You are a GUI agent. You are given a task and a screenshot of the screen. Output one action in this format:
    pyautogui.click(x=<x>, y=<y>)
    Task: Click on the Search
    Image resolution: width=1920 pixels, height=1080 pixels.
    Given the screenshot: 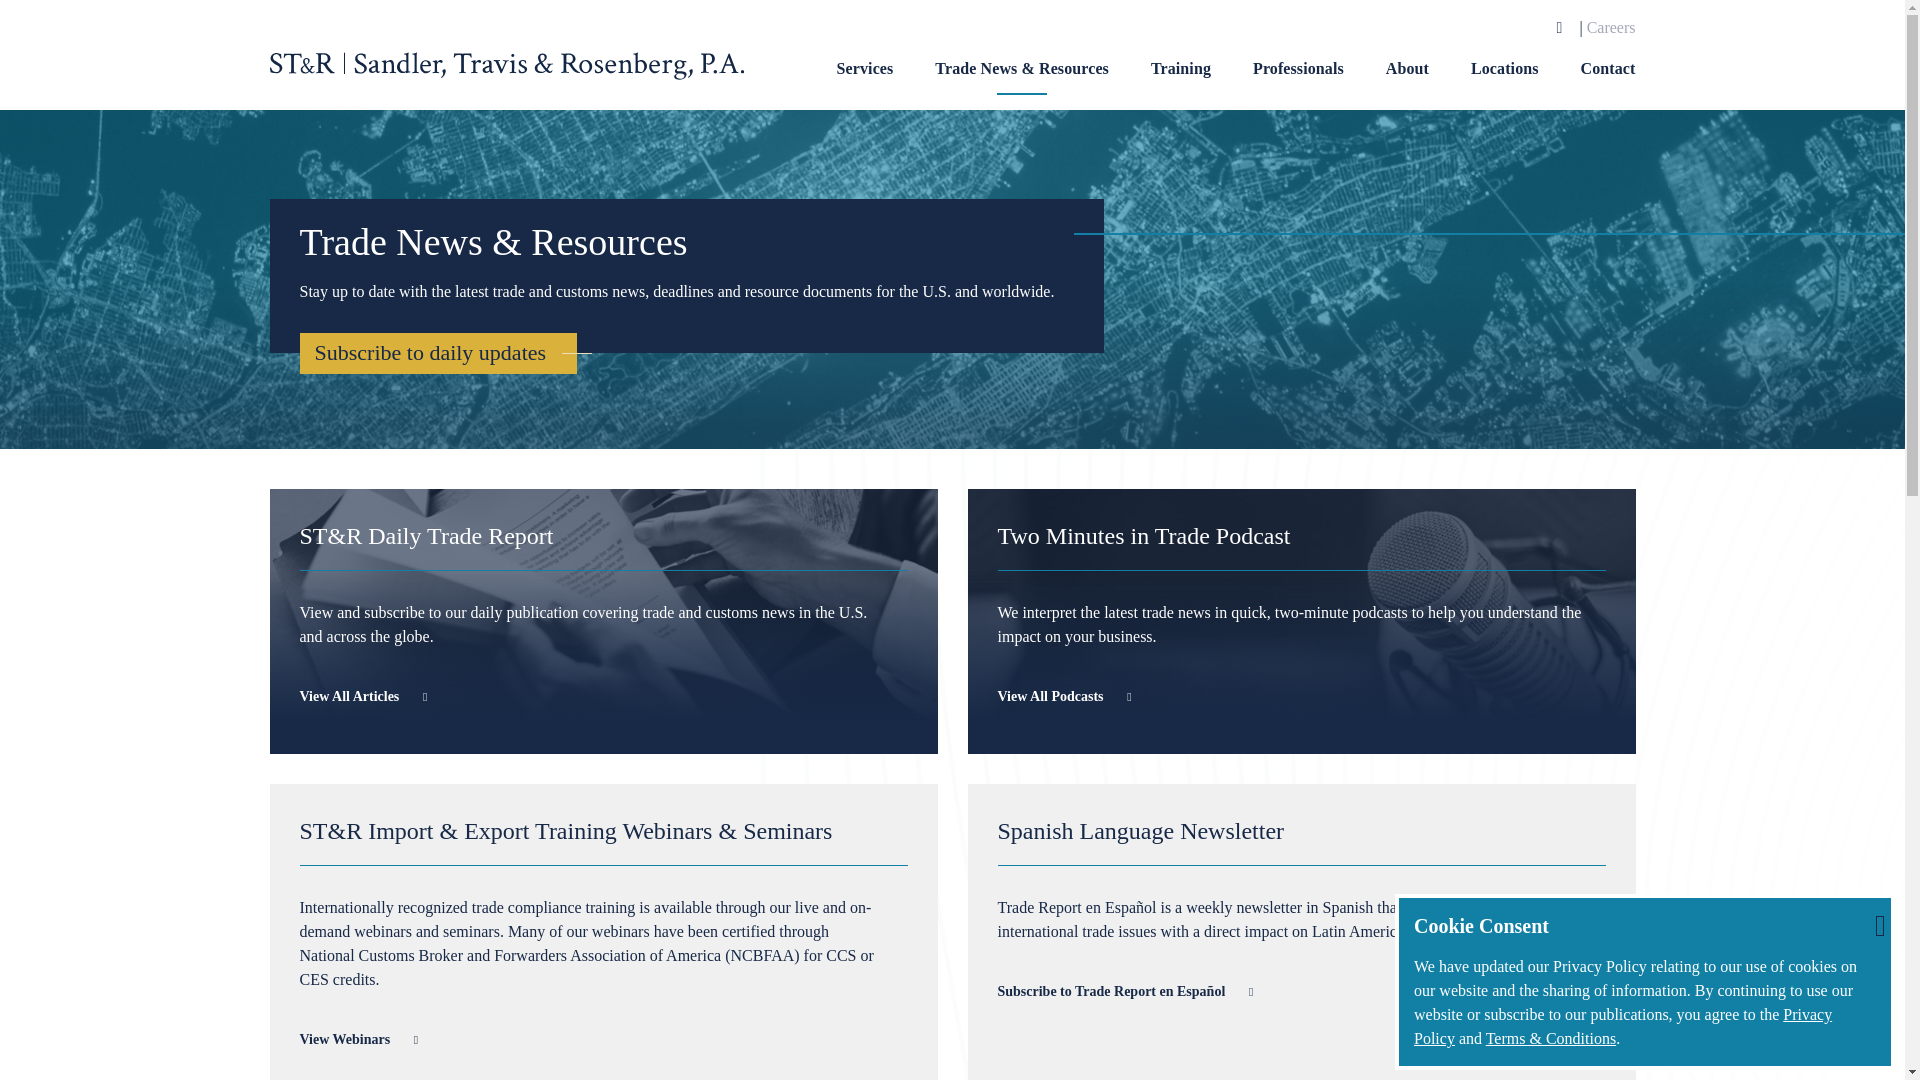 What is the action you would take?
    pyautogui.click(x=1560, y=28)
    